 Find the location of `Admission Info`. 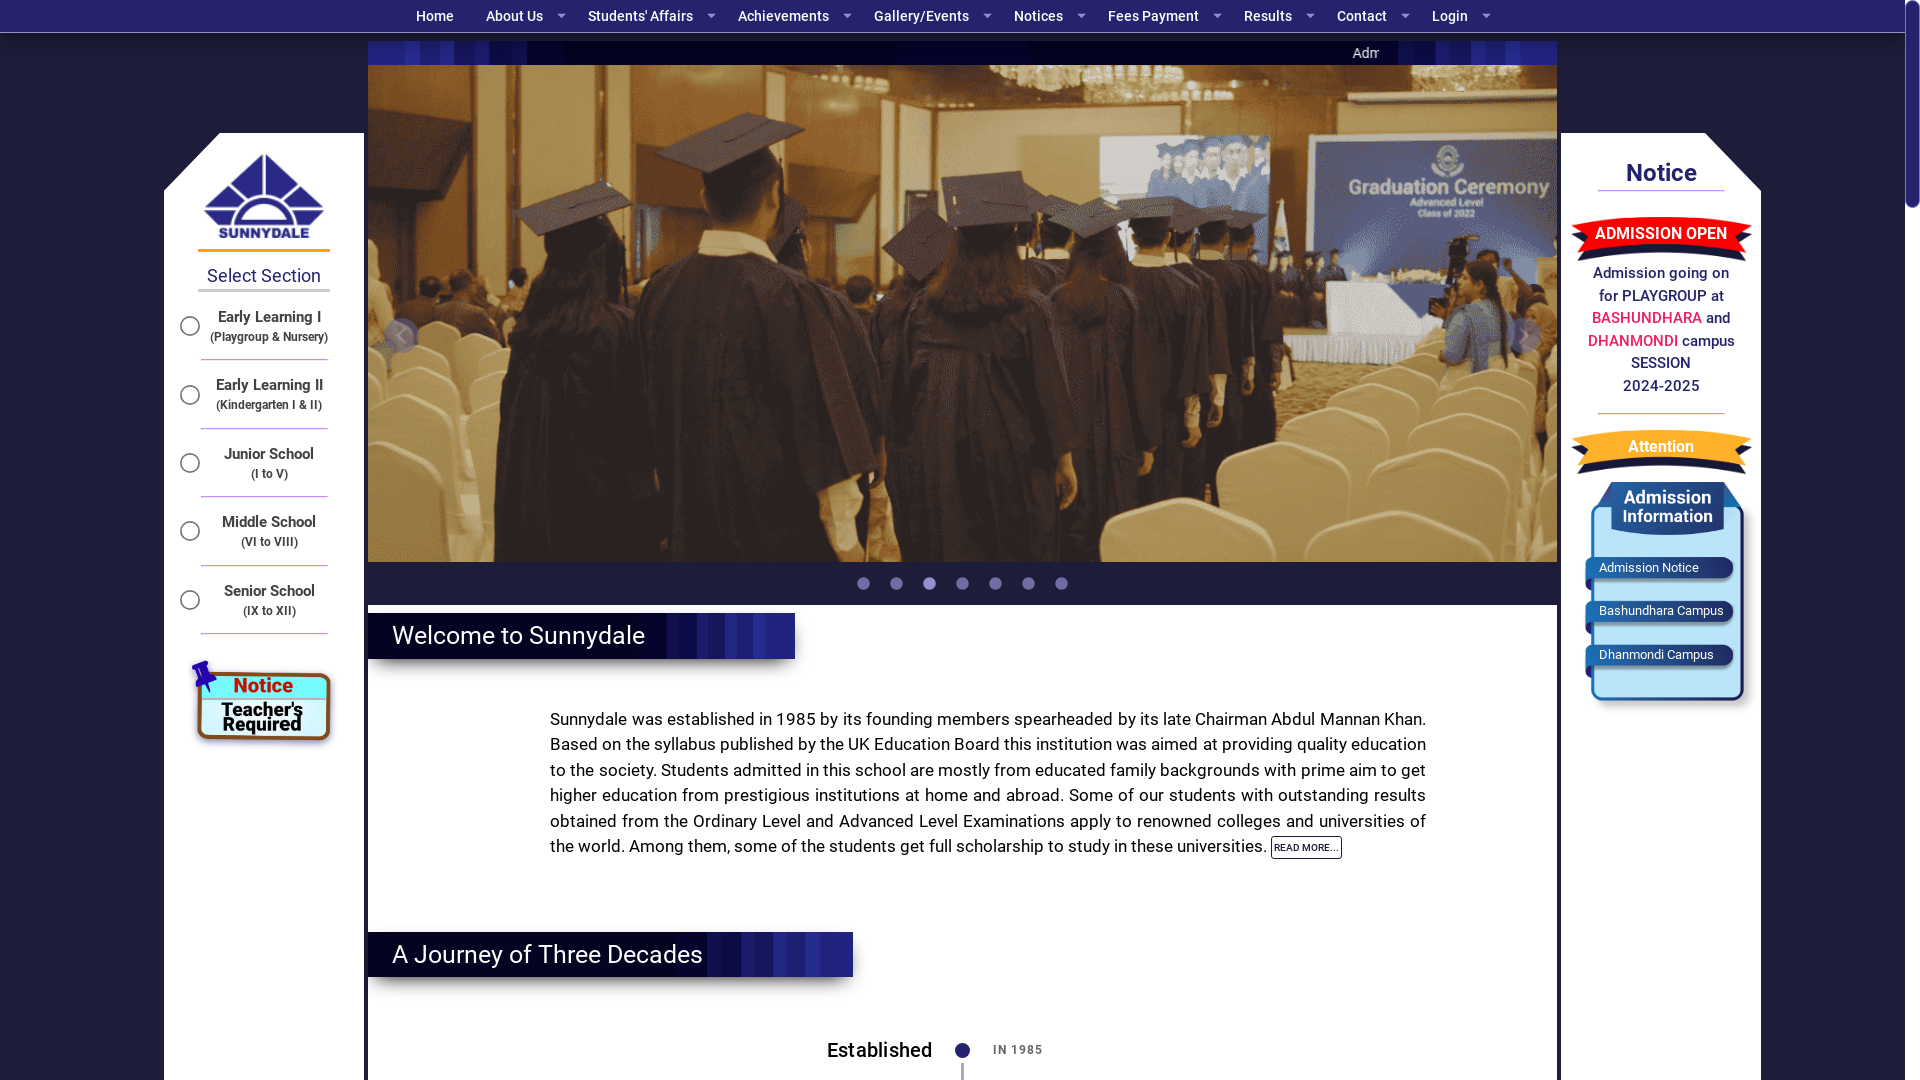

Admission Info is located at coordinates (1630, 510).